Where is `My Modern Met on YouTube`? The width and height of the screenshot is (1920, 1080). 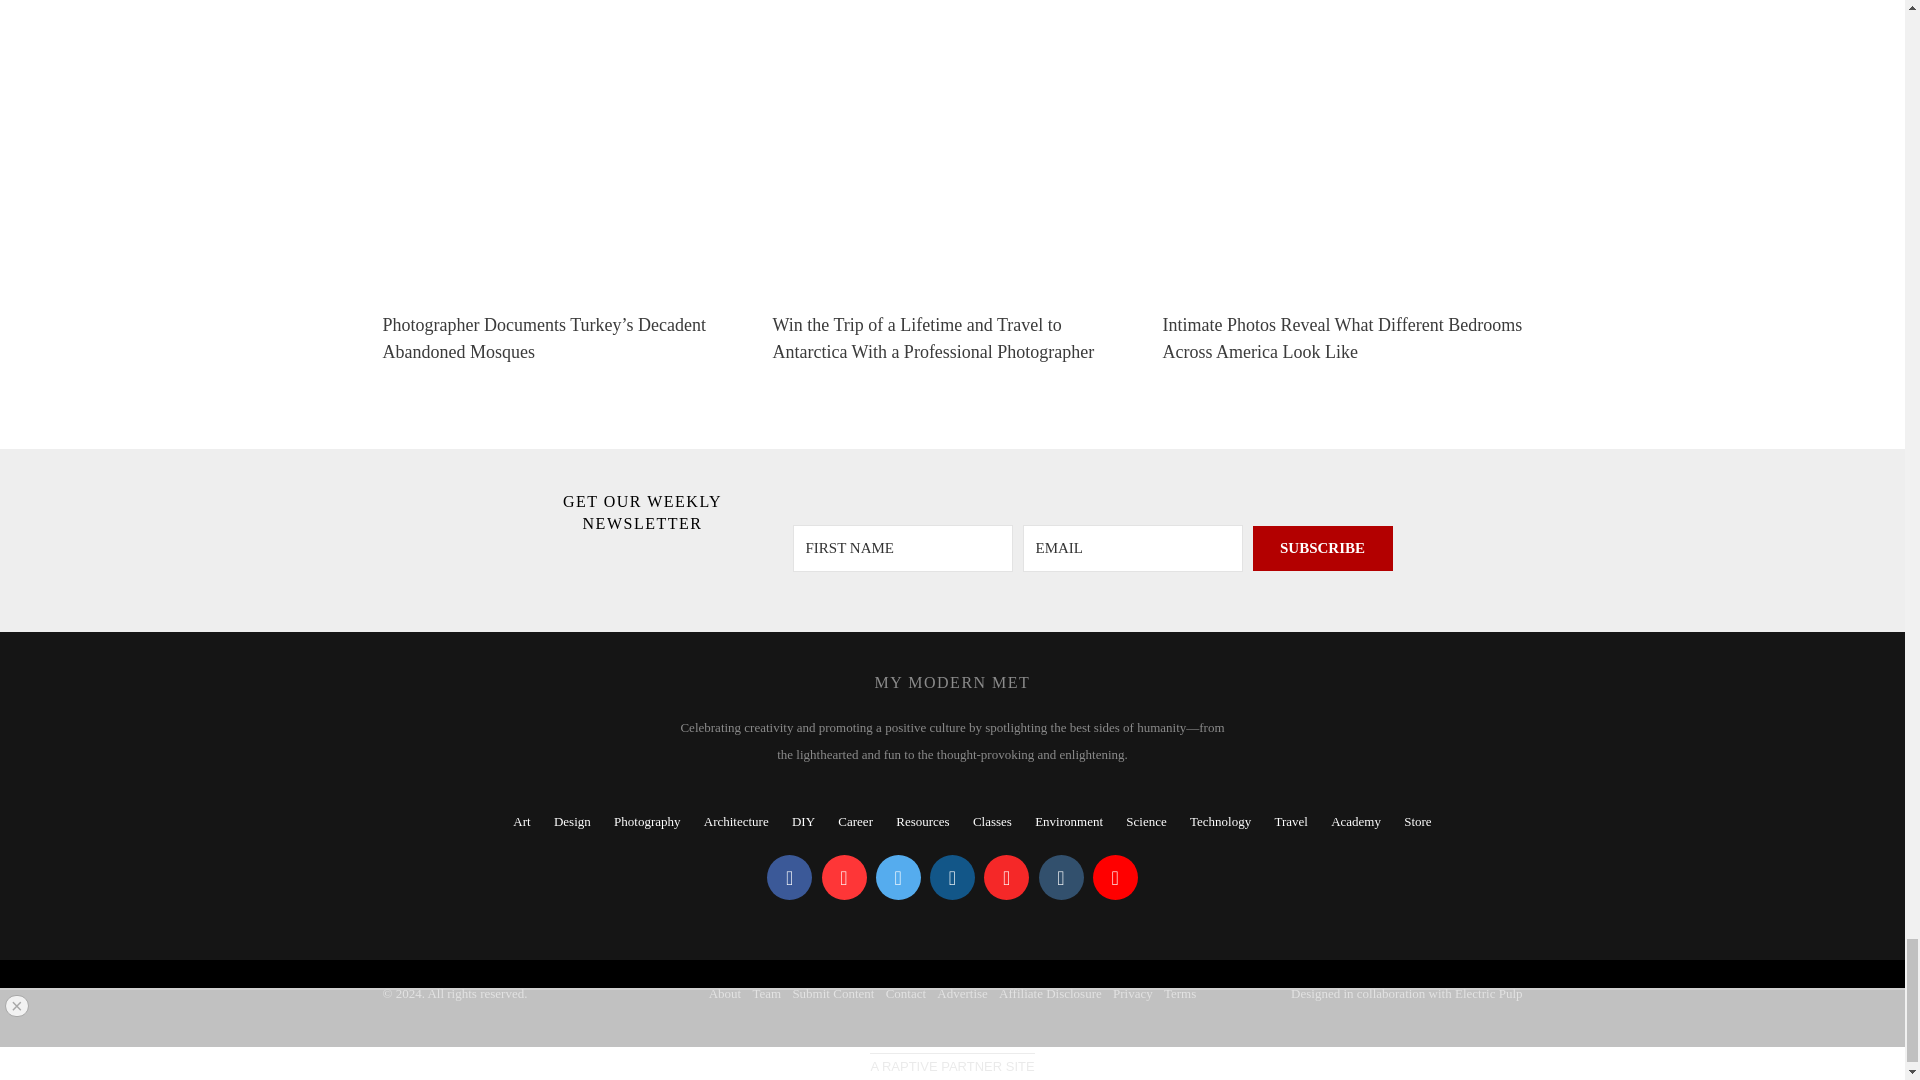 My Modern Met on YouTube is located at coordinates (1115, 877).